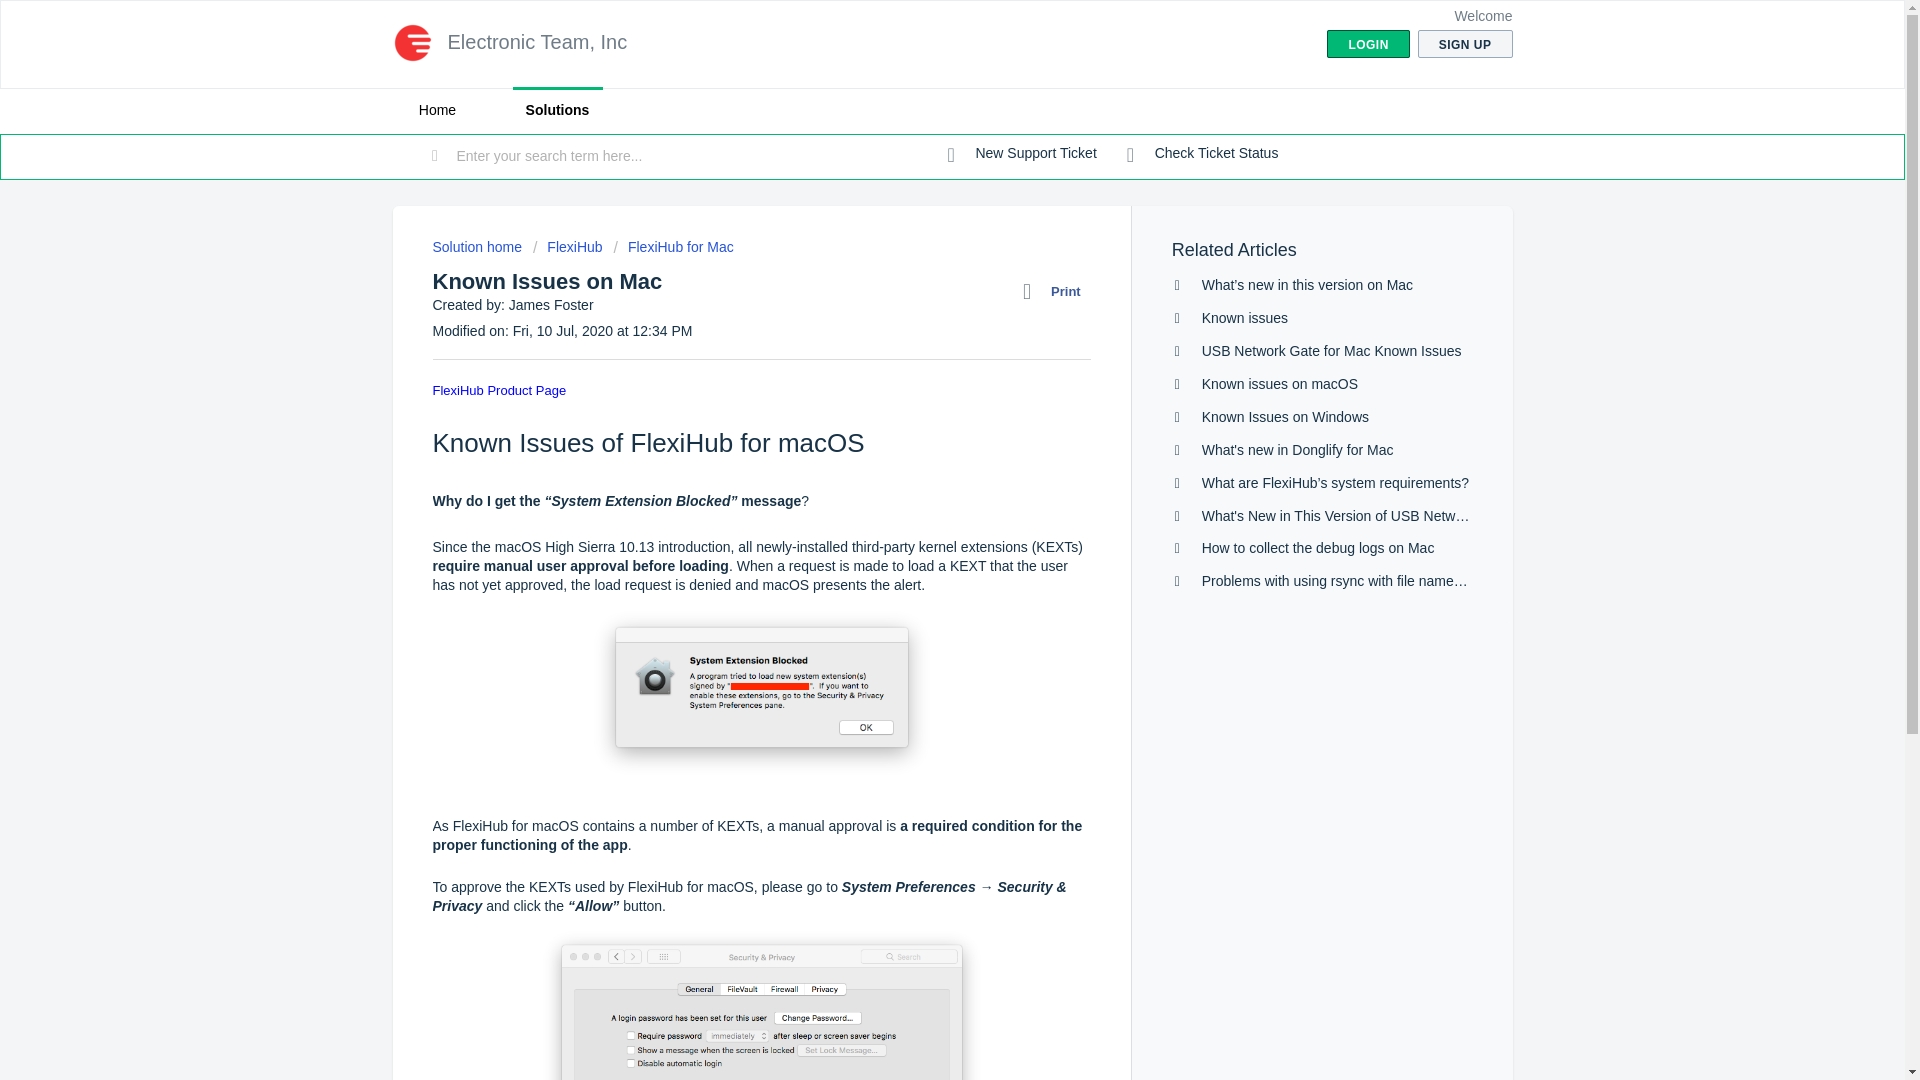  Describe the element at coordinates (1284, 417) in the screenshot. I see `Known Issues on Windows` at that location.